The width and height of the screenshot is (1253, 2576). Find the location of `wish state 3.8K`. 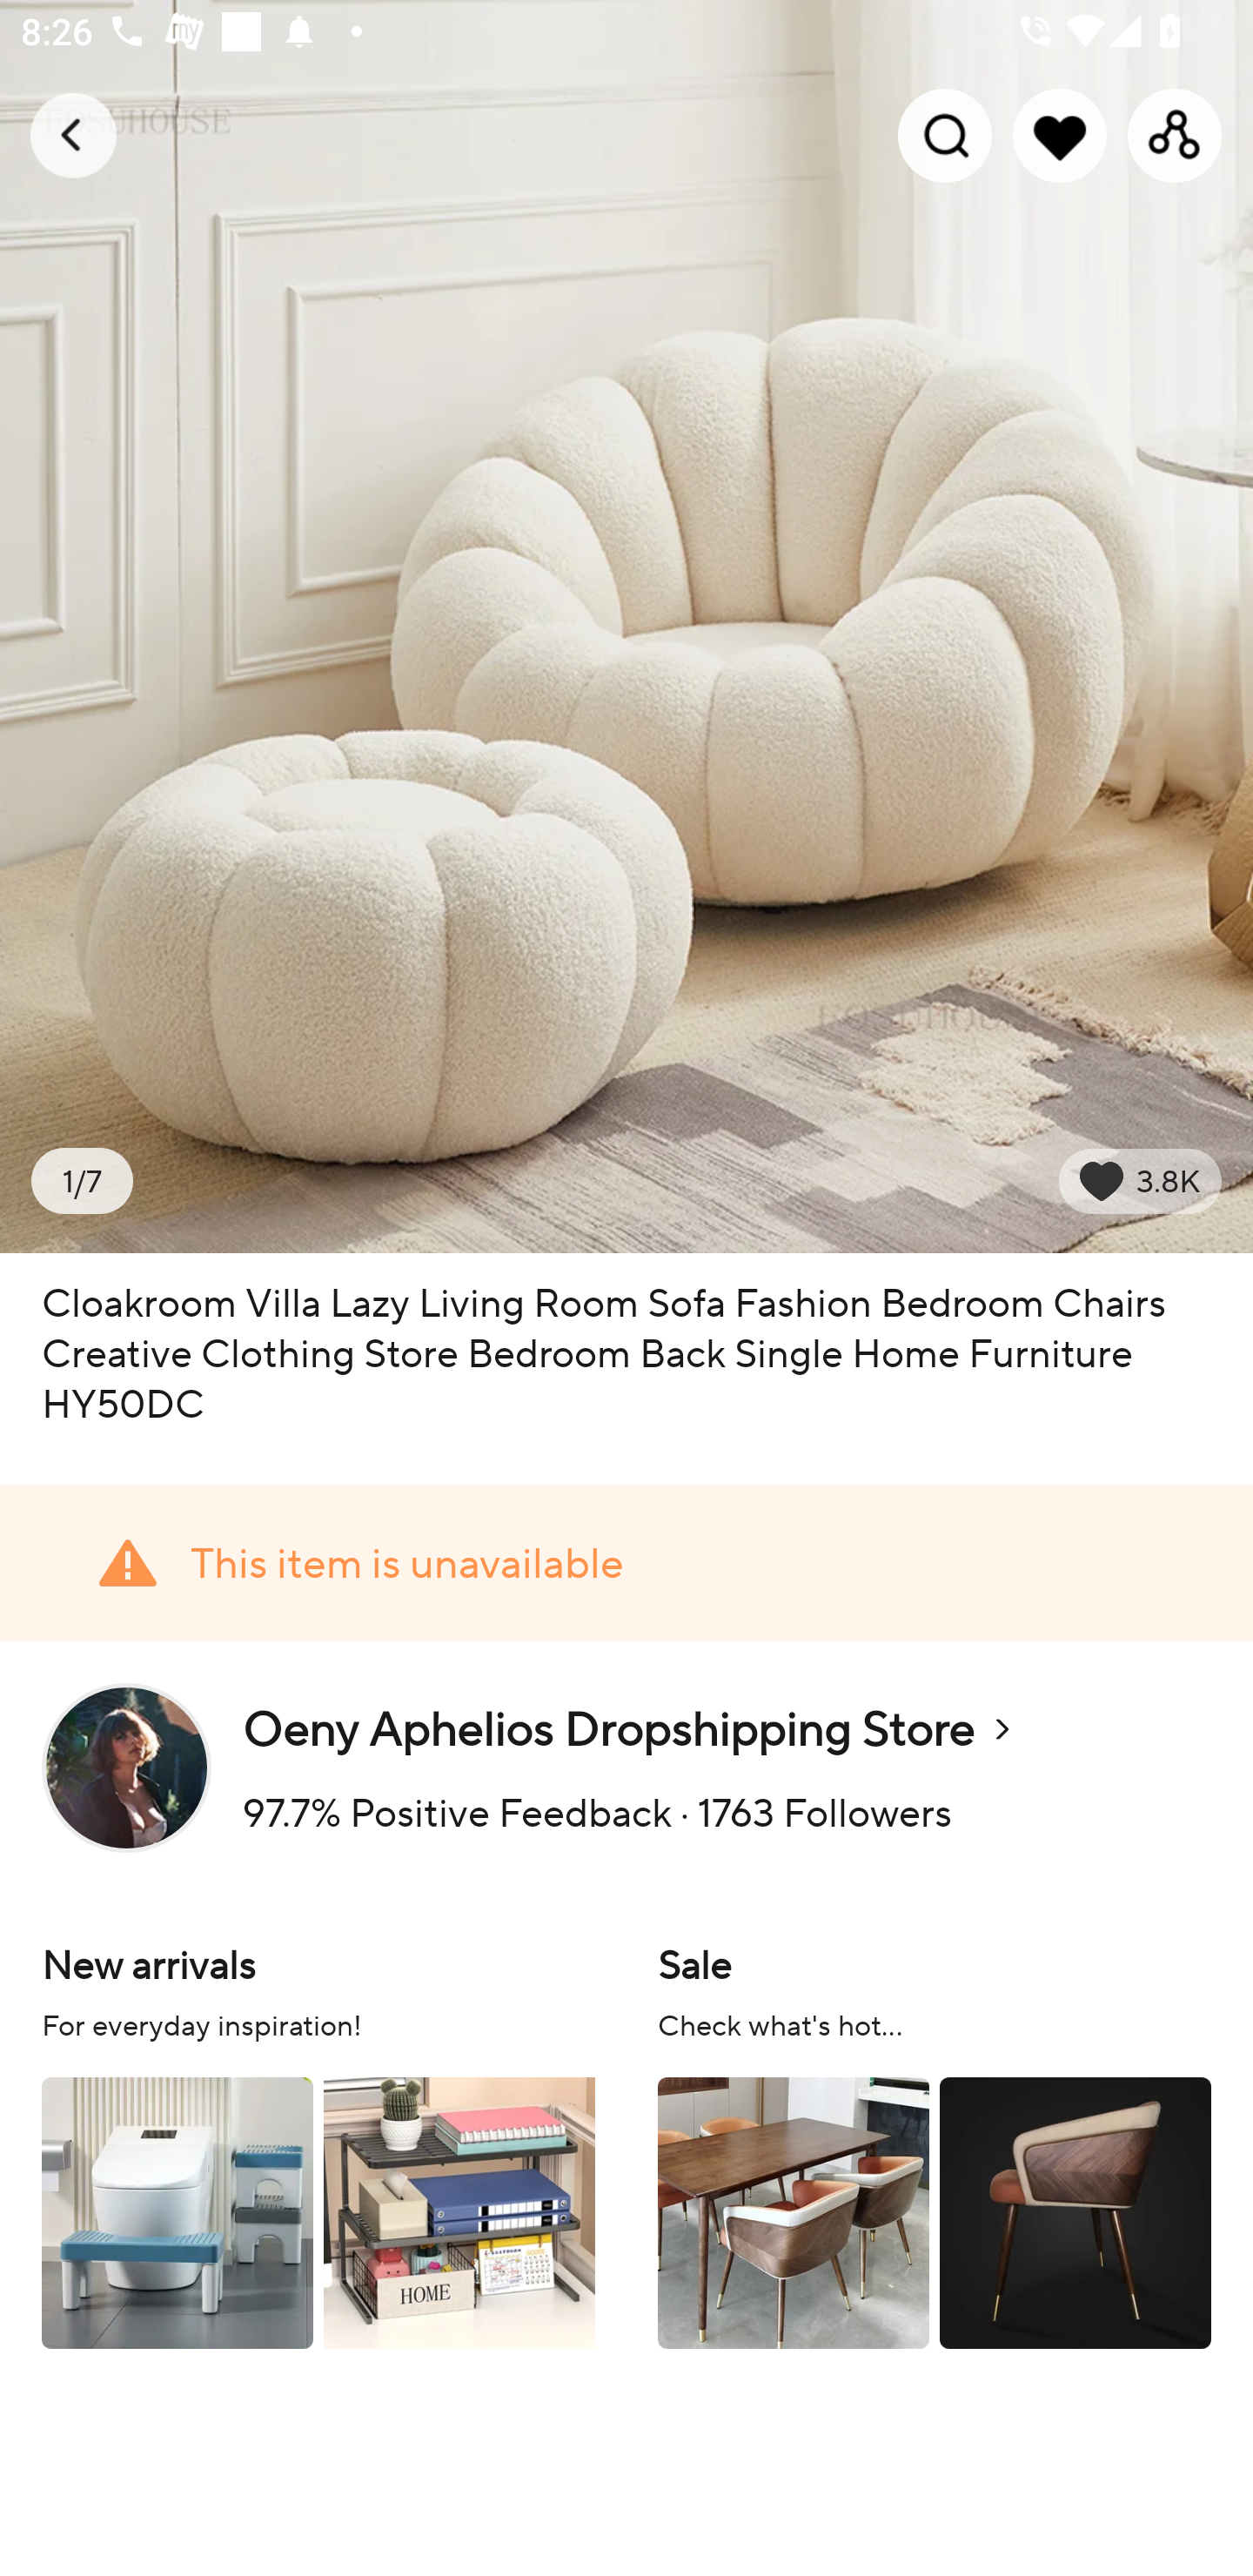

wish state 3.8K is located at coordinates (1140, 1181).